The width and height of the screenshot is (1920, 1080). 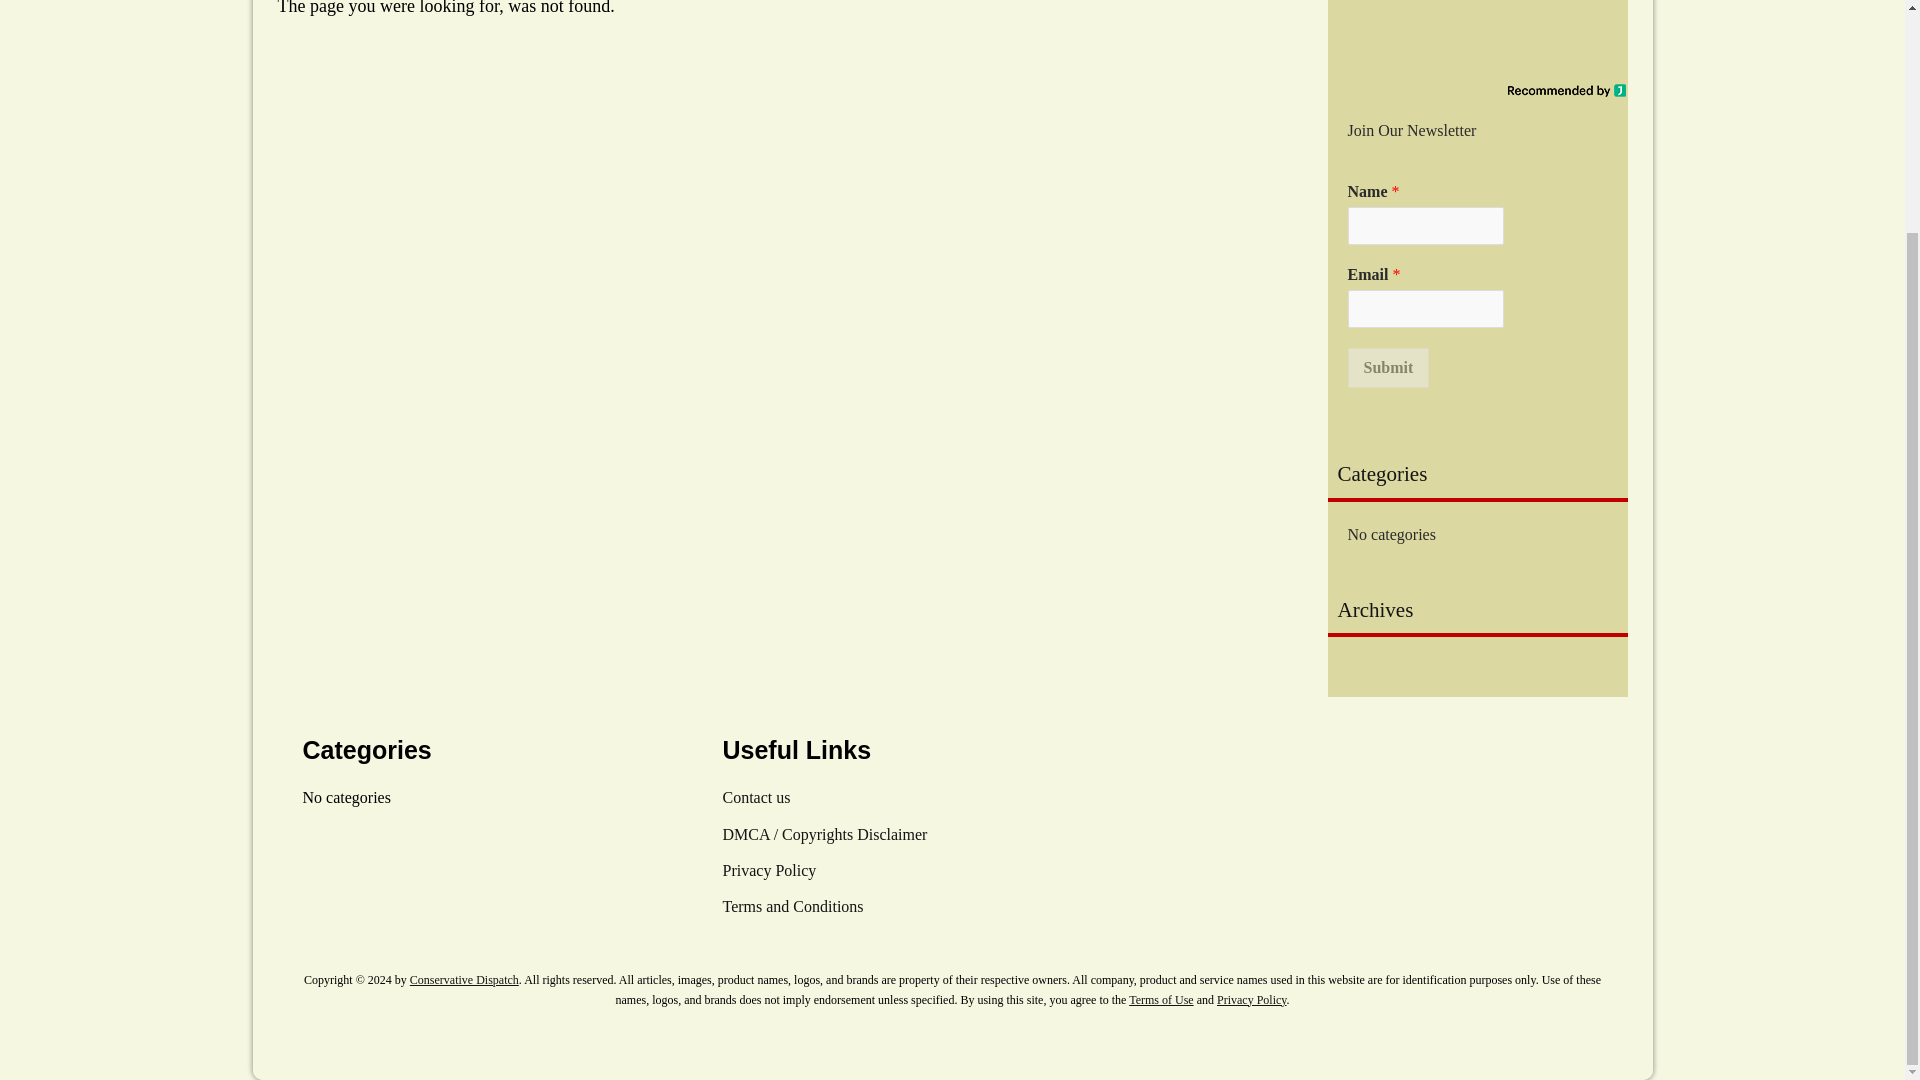 What do you see at coordinates (1388, 367) in the screenshot?
I see `Submit` at bounding box center [1388, 367].